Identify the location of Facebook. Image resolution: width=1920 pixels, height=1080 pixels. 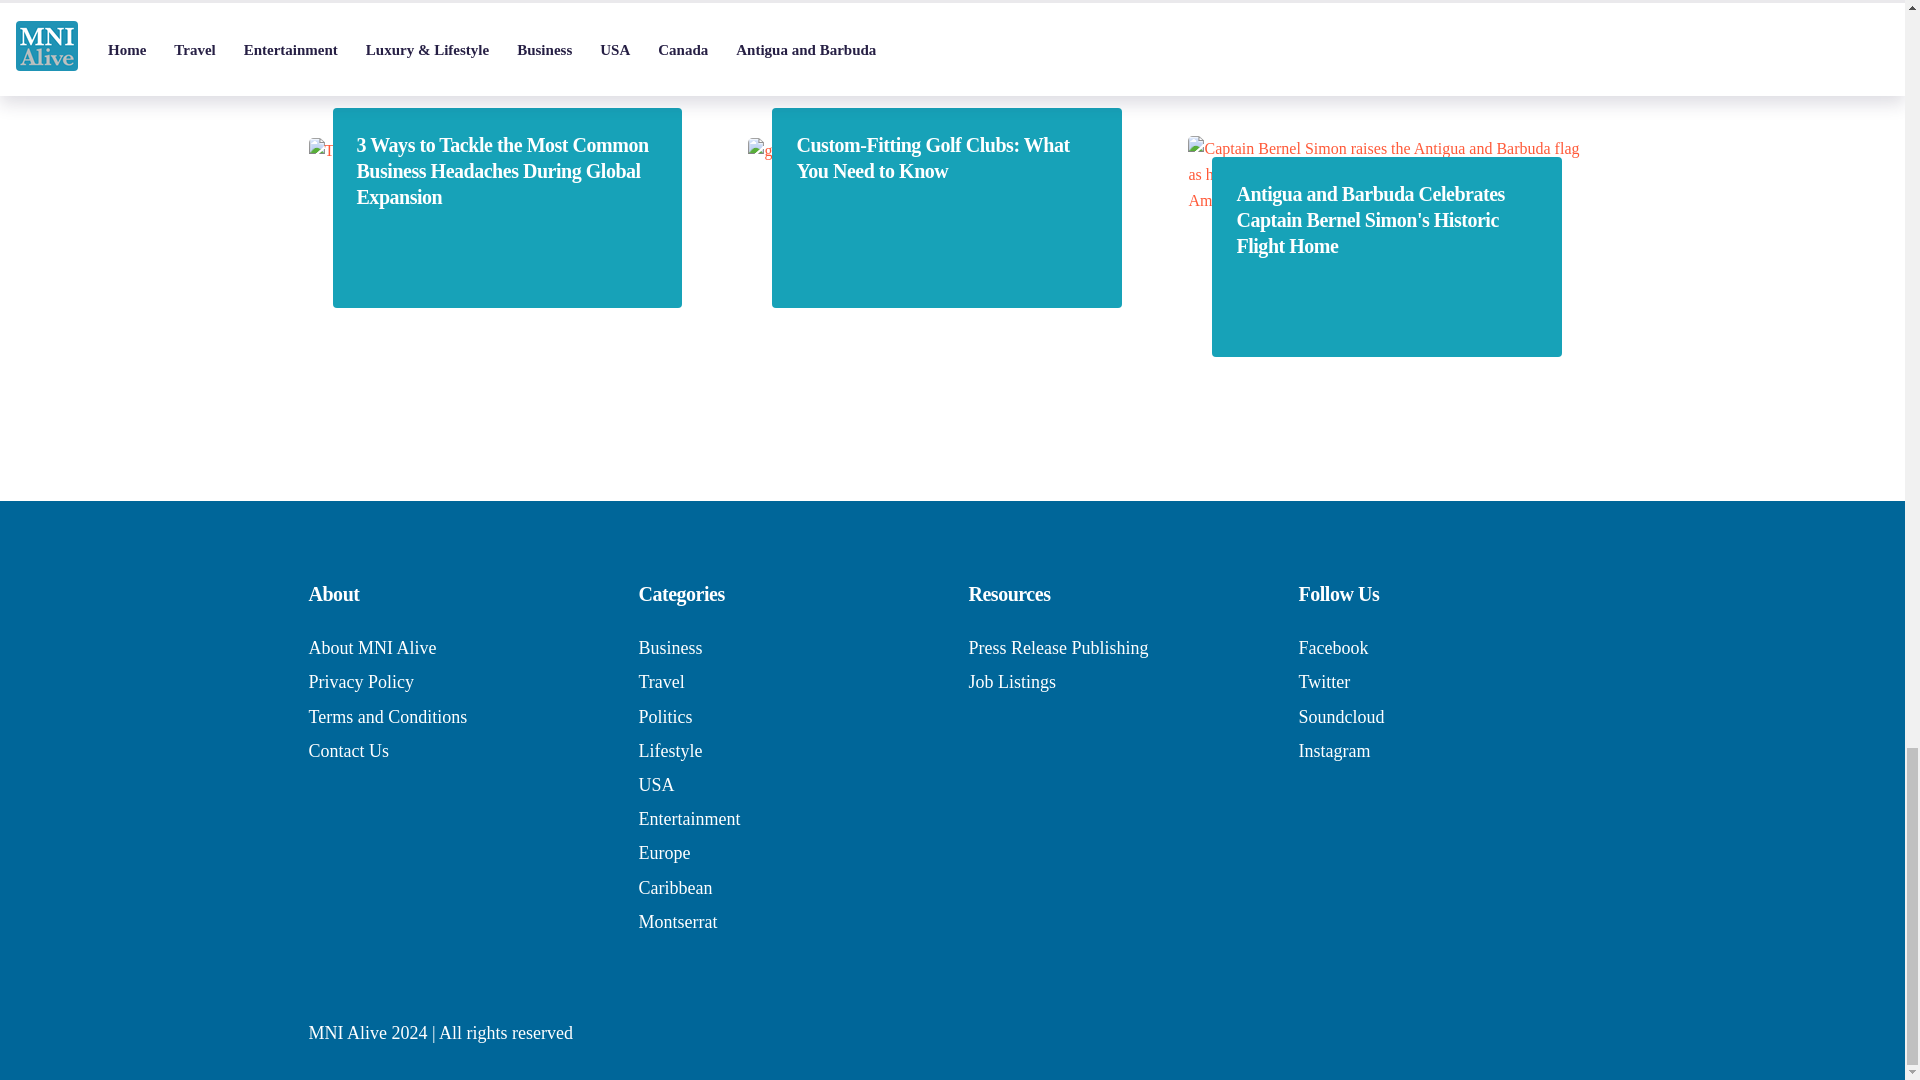
(1332, 648).